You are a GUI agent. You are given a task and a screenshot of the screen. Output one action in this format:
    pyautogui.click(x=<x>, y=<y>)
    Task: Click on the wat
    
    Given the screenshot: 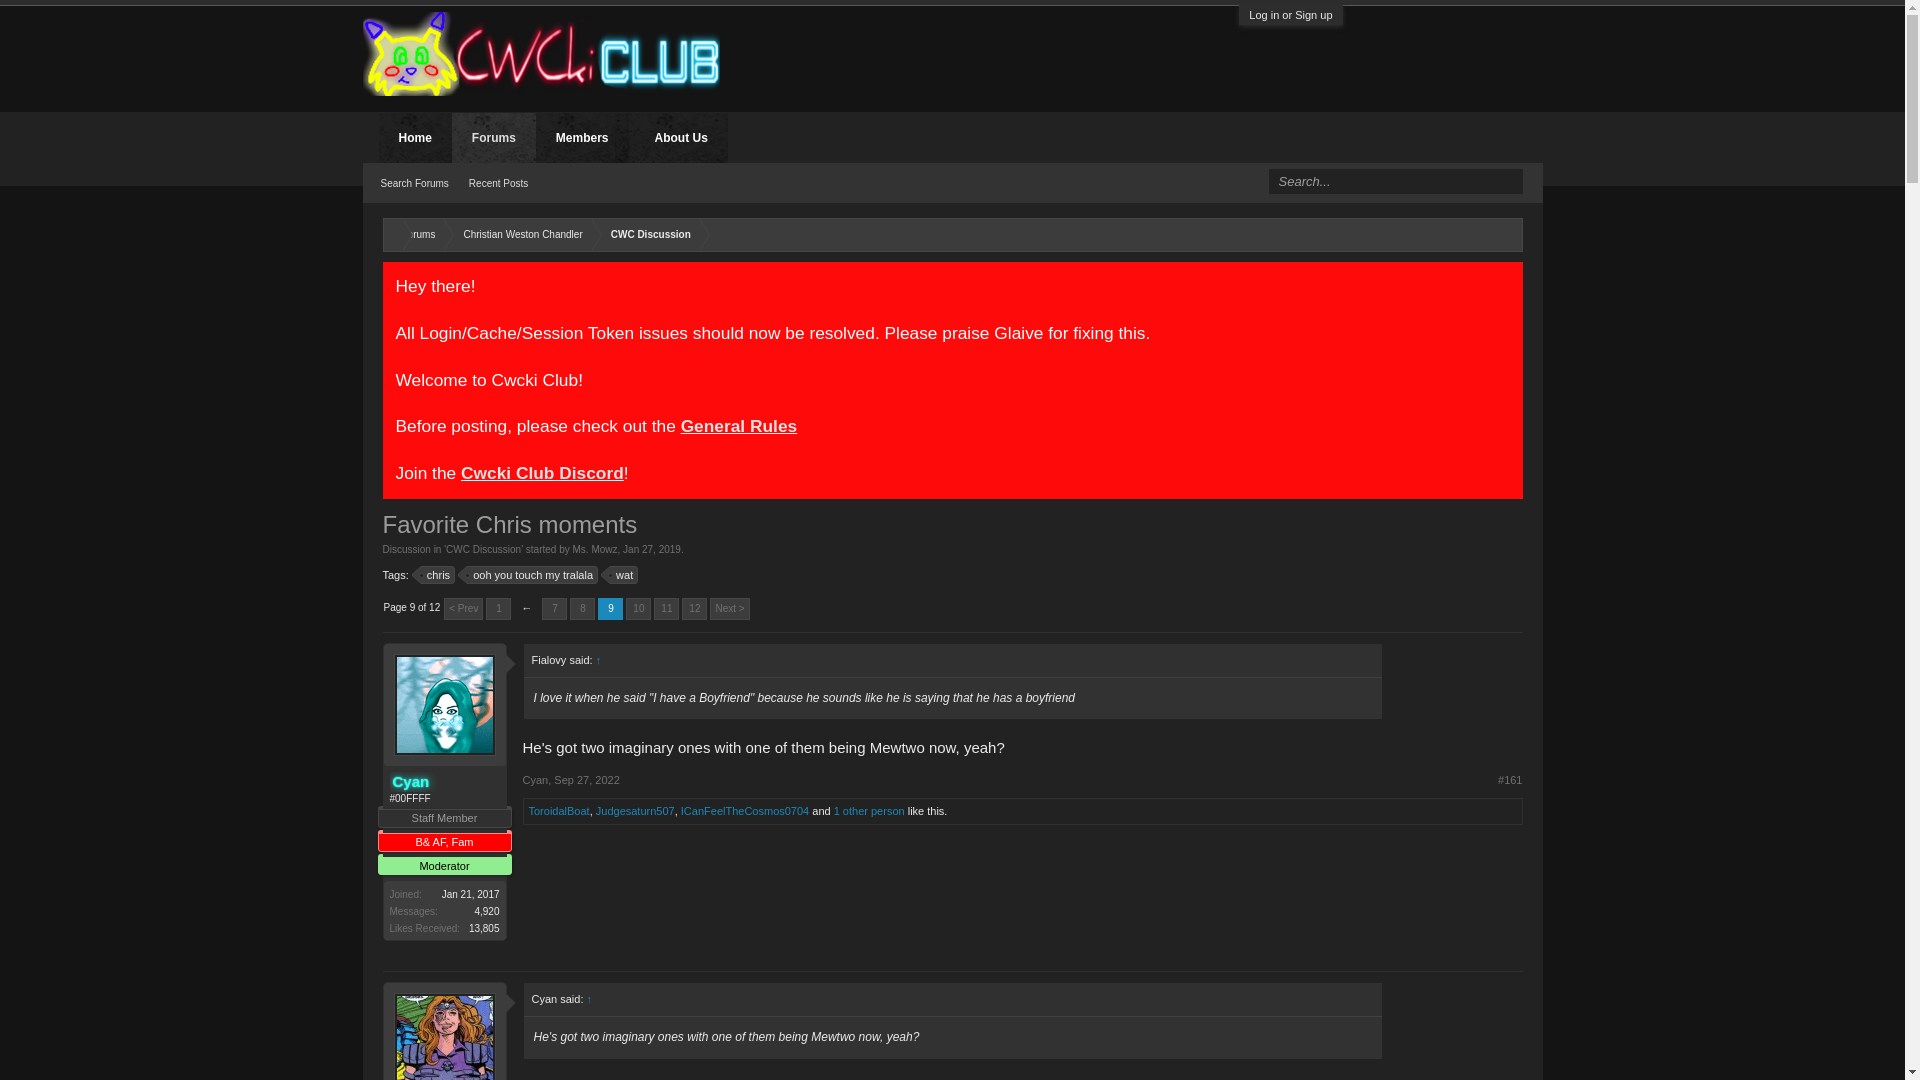 What is the action you would take?
    pyautogui.click(x=624, y=574)
    